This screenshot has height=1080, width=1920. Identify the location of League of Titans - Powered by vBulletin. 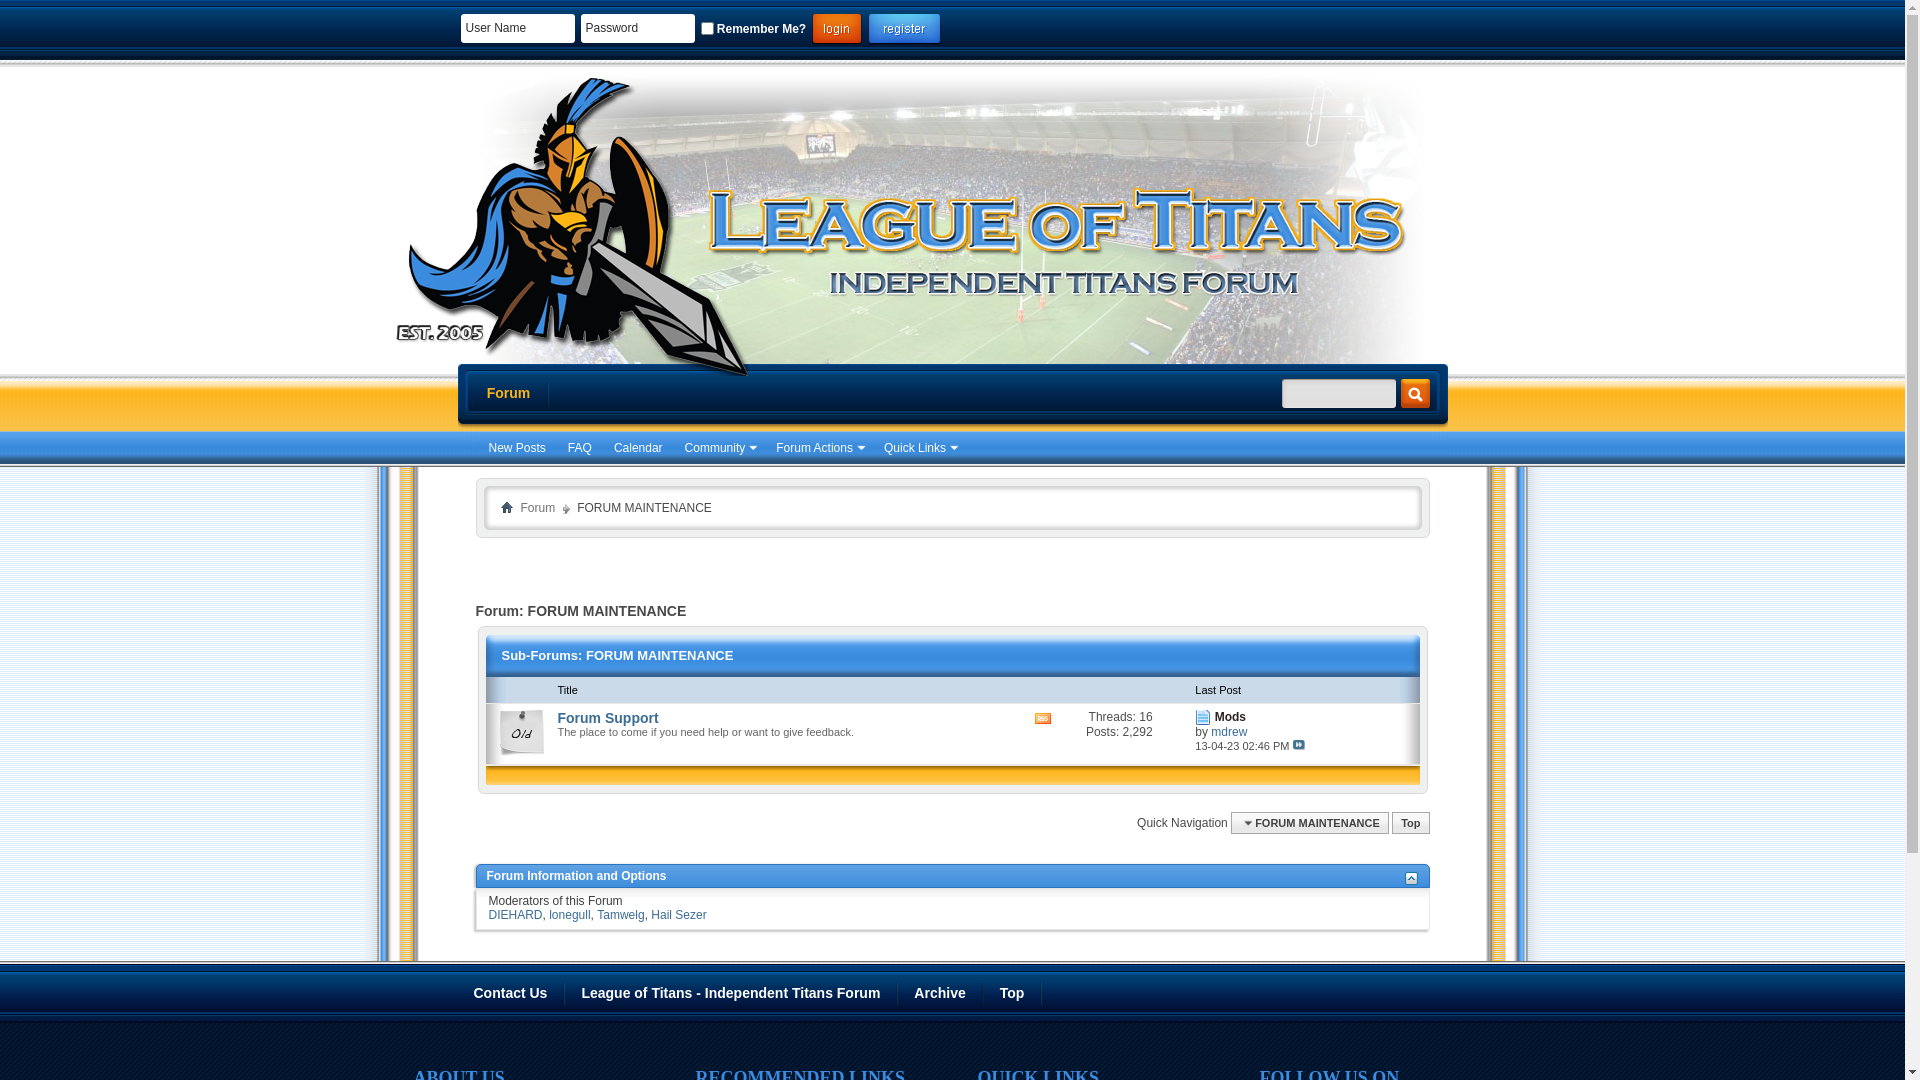
(563, 222).